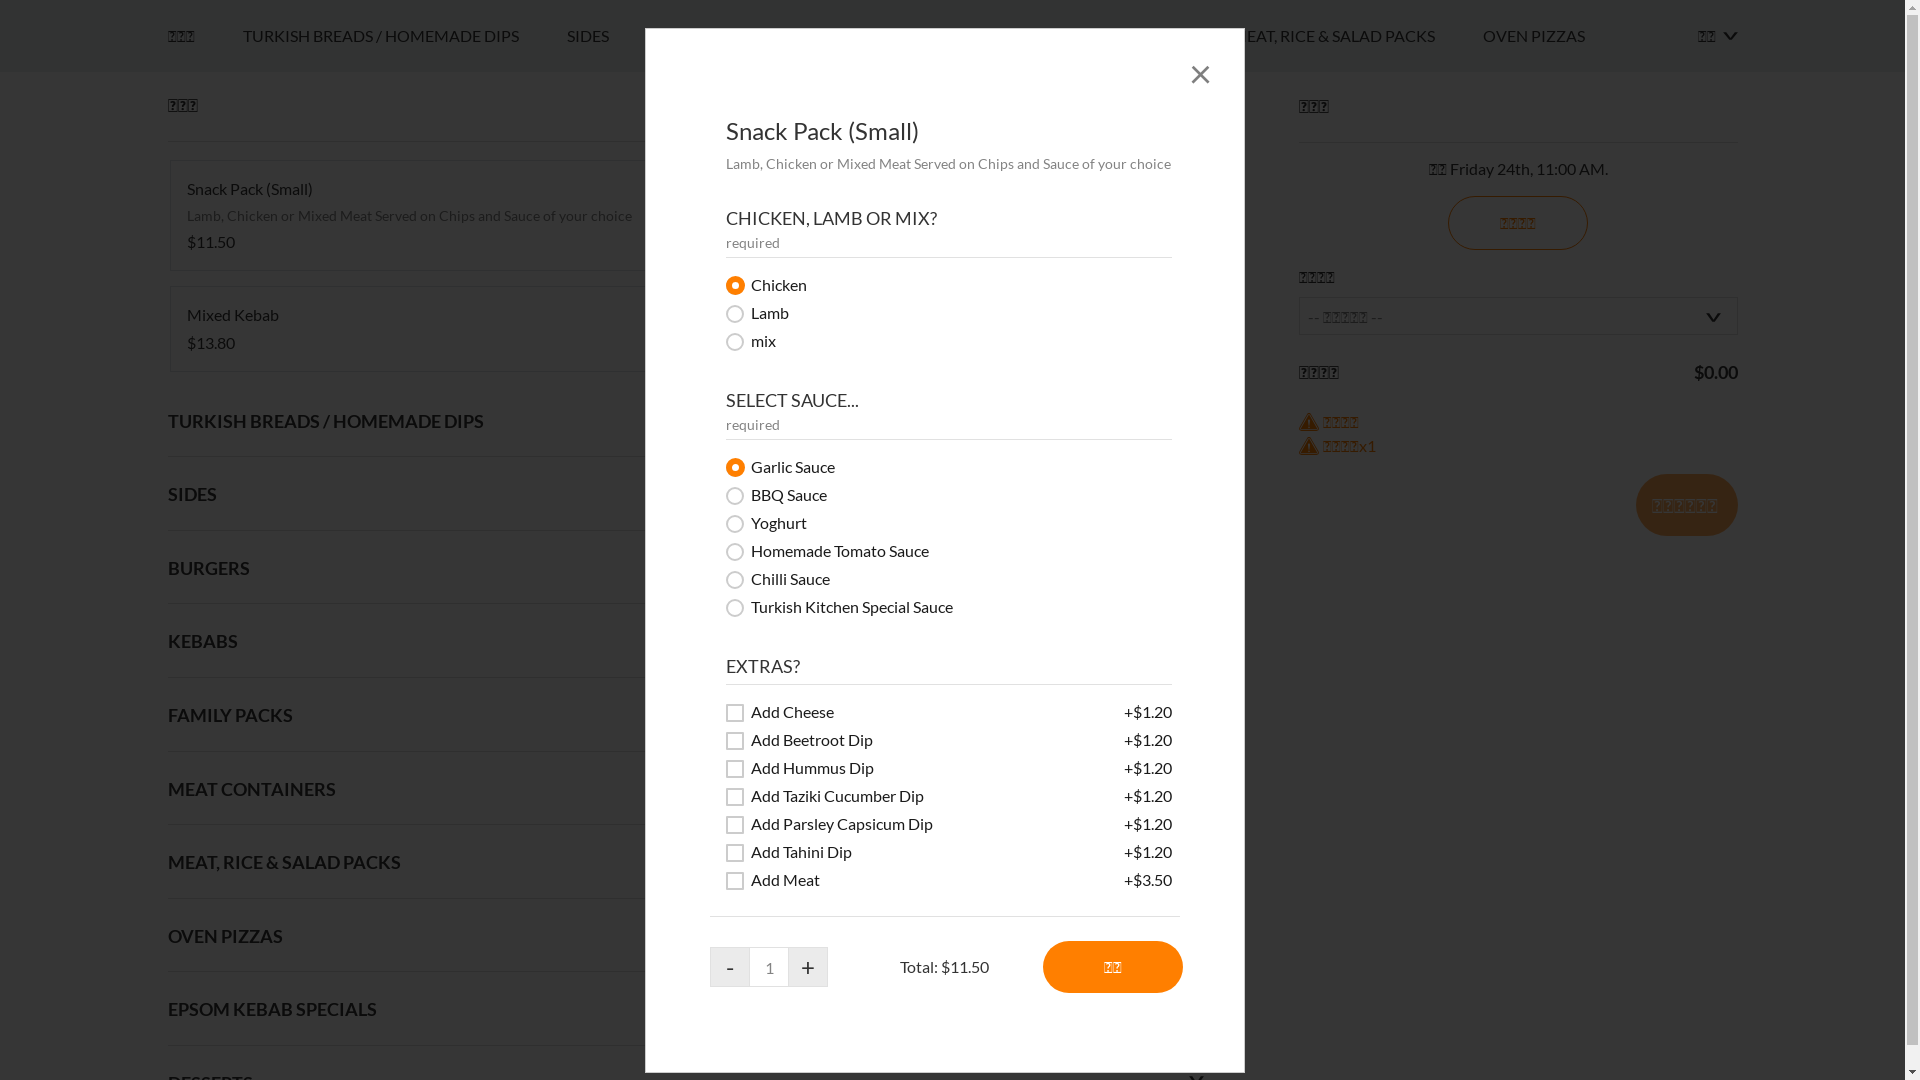  I want to click on FAMILY PACKS, so click(960, 547).